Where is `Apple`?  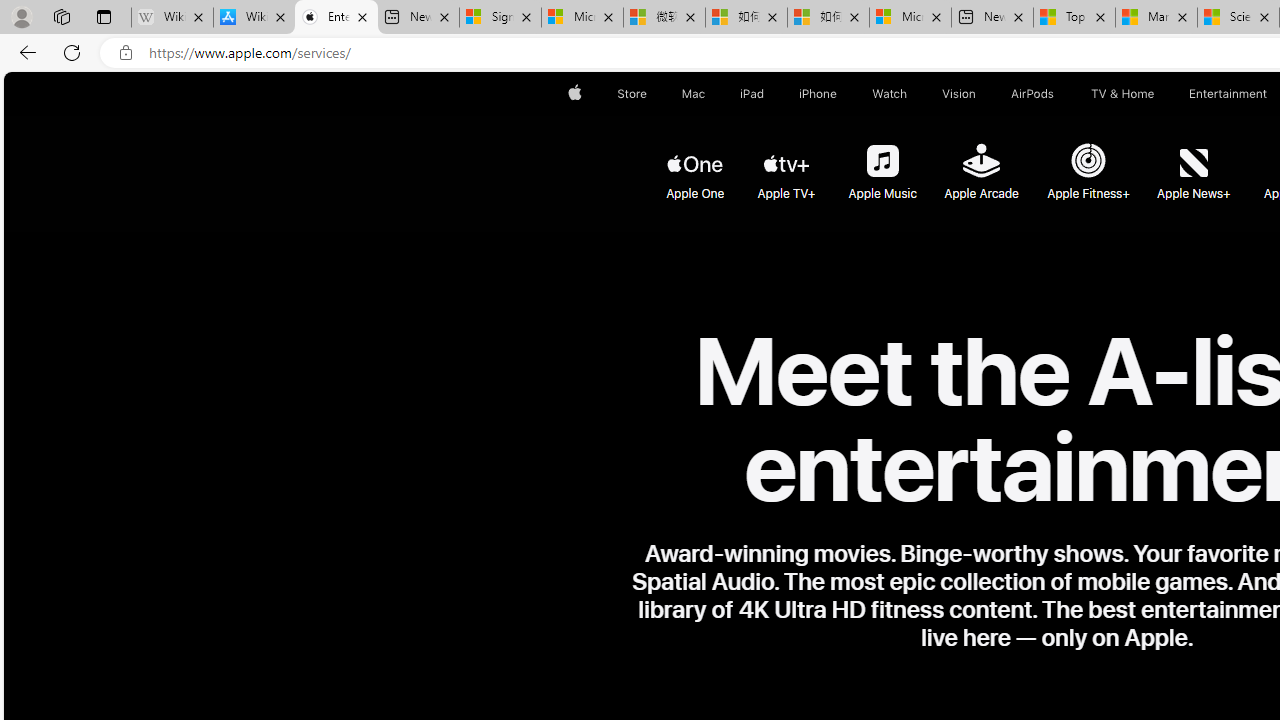
Apple is located at coordinates (574, 94).